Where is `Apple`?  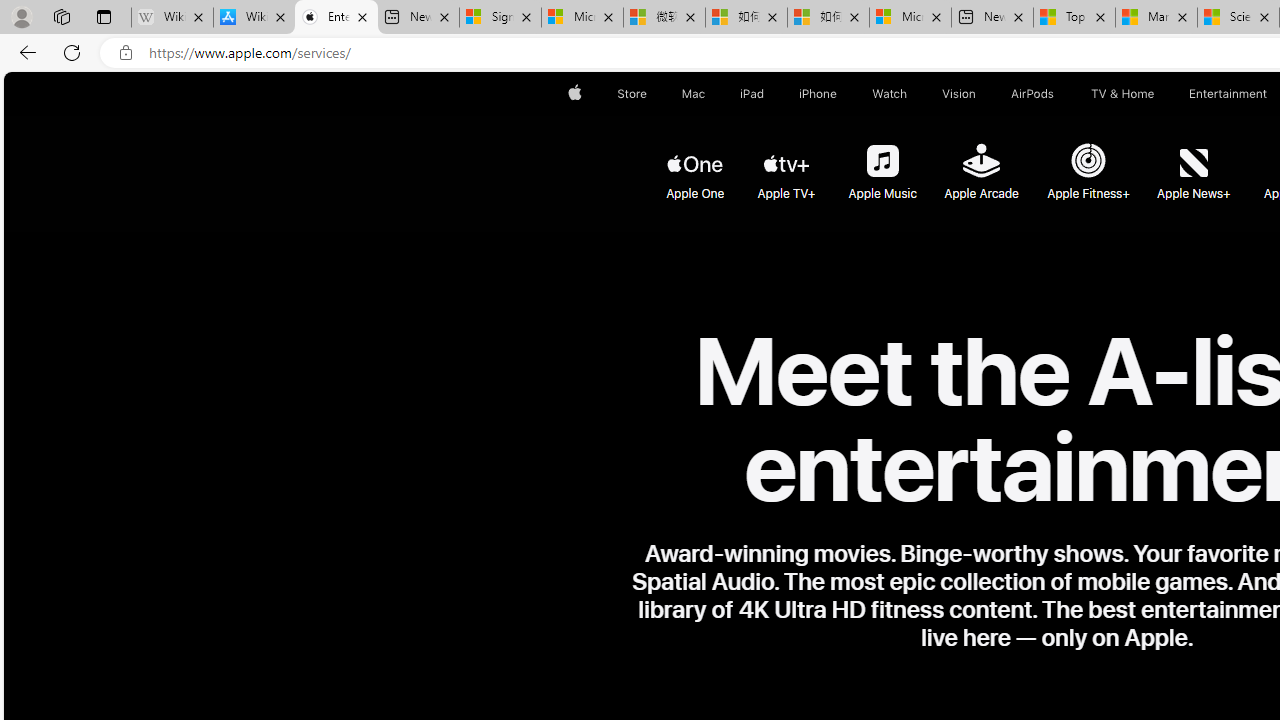
Apple is located at coordinates (574, 94).